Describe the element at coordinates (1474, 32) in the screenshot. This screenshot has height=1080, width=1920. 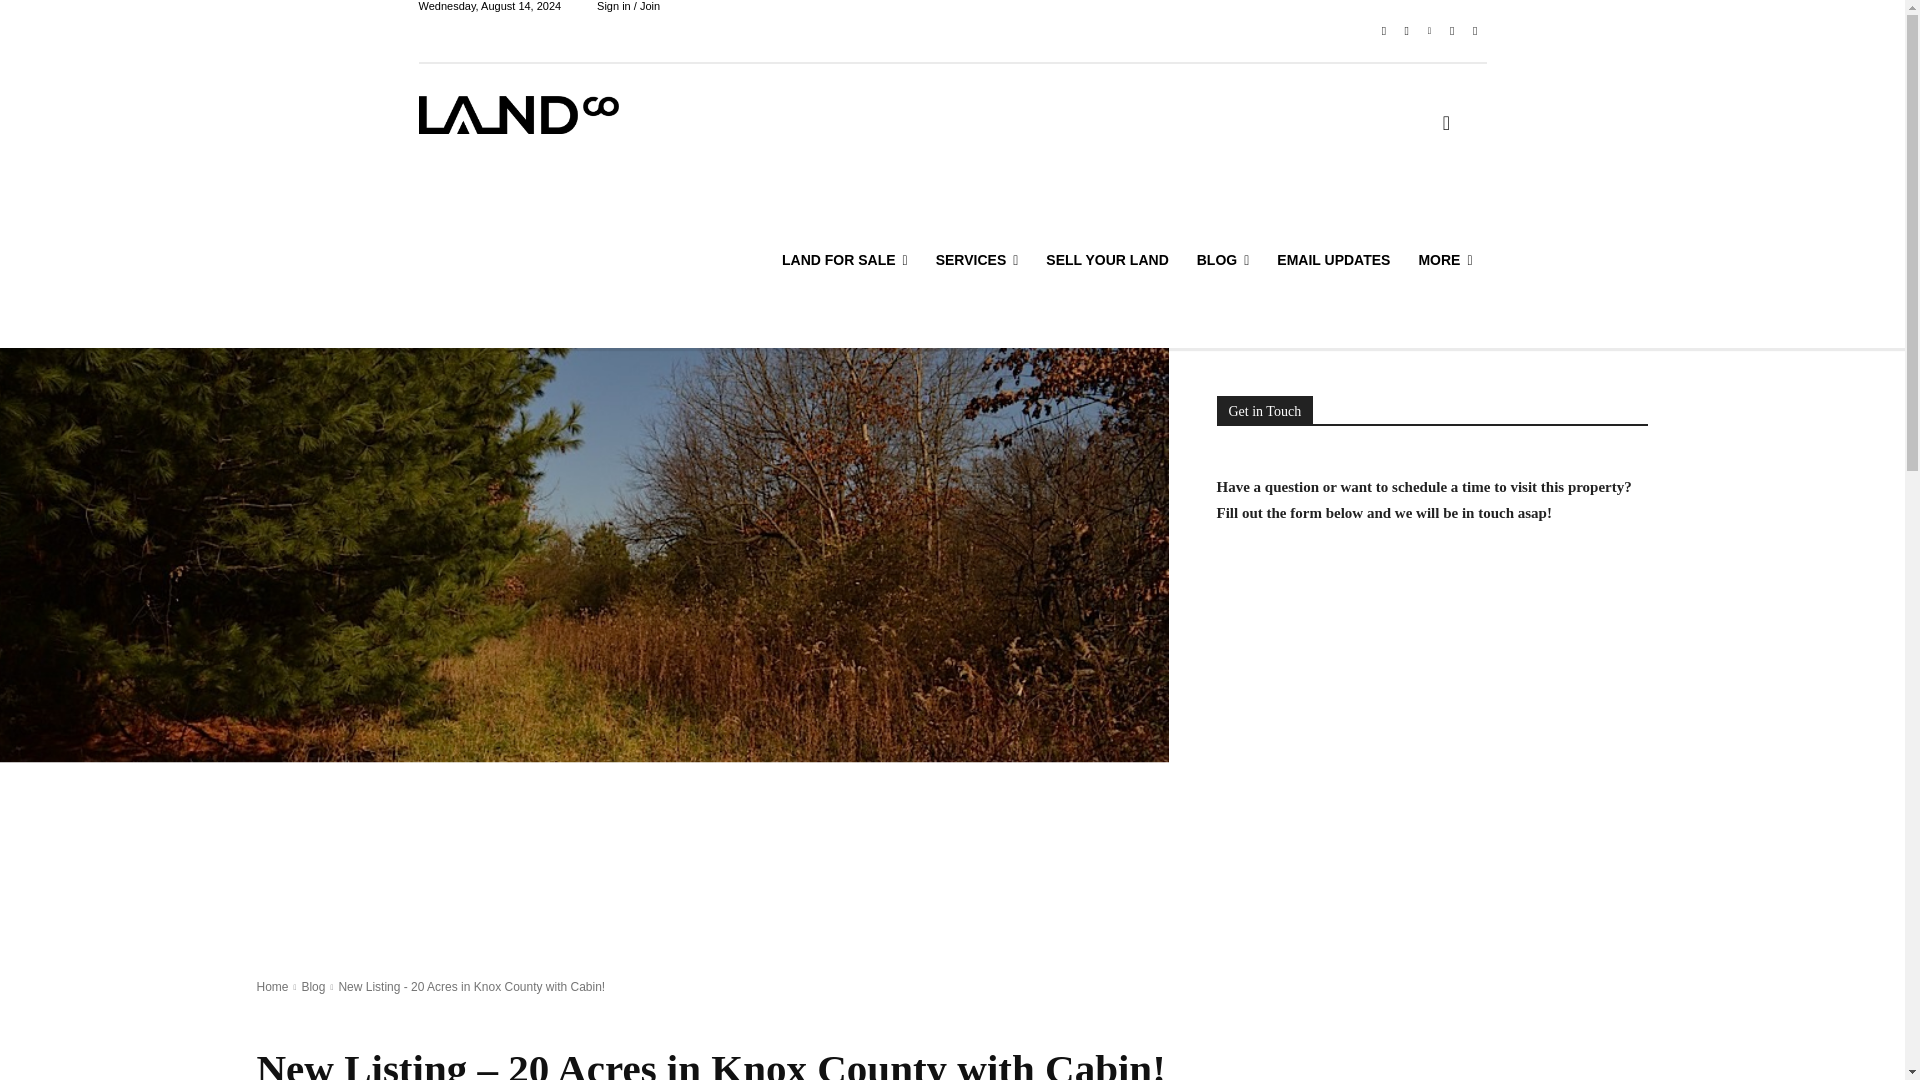
I see `Youtube` at that location.